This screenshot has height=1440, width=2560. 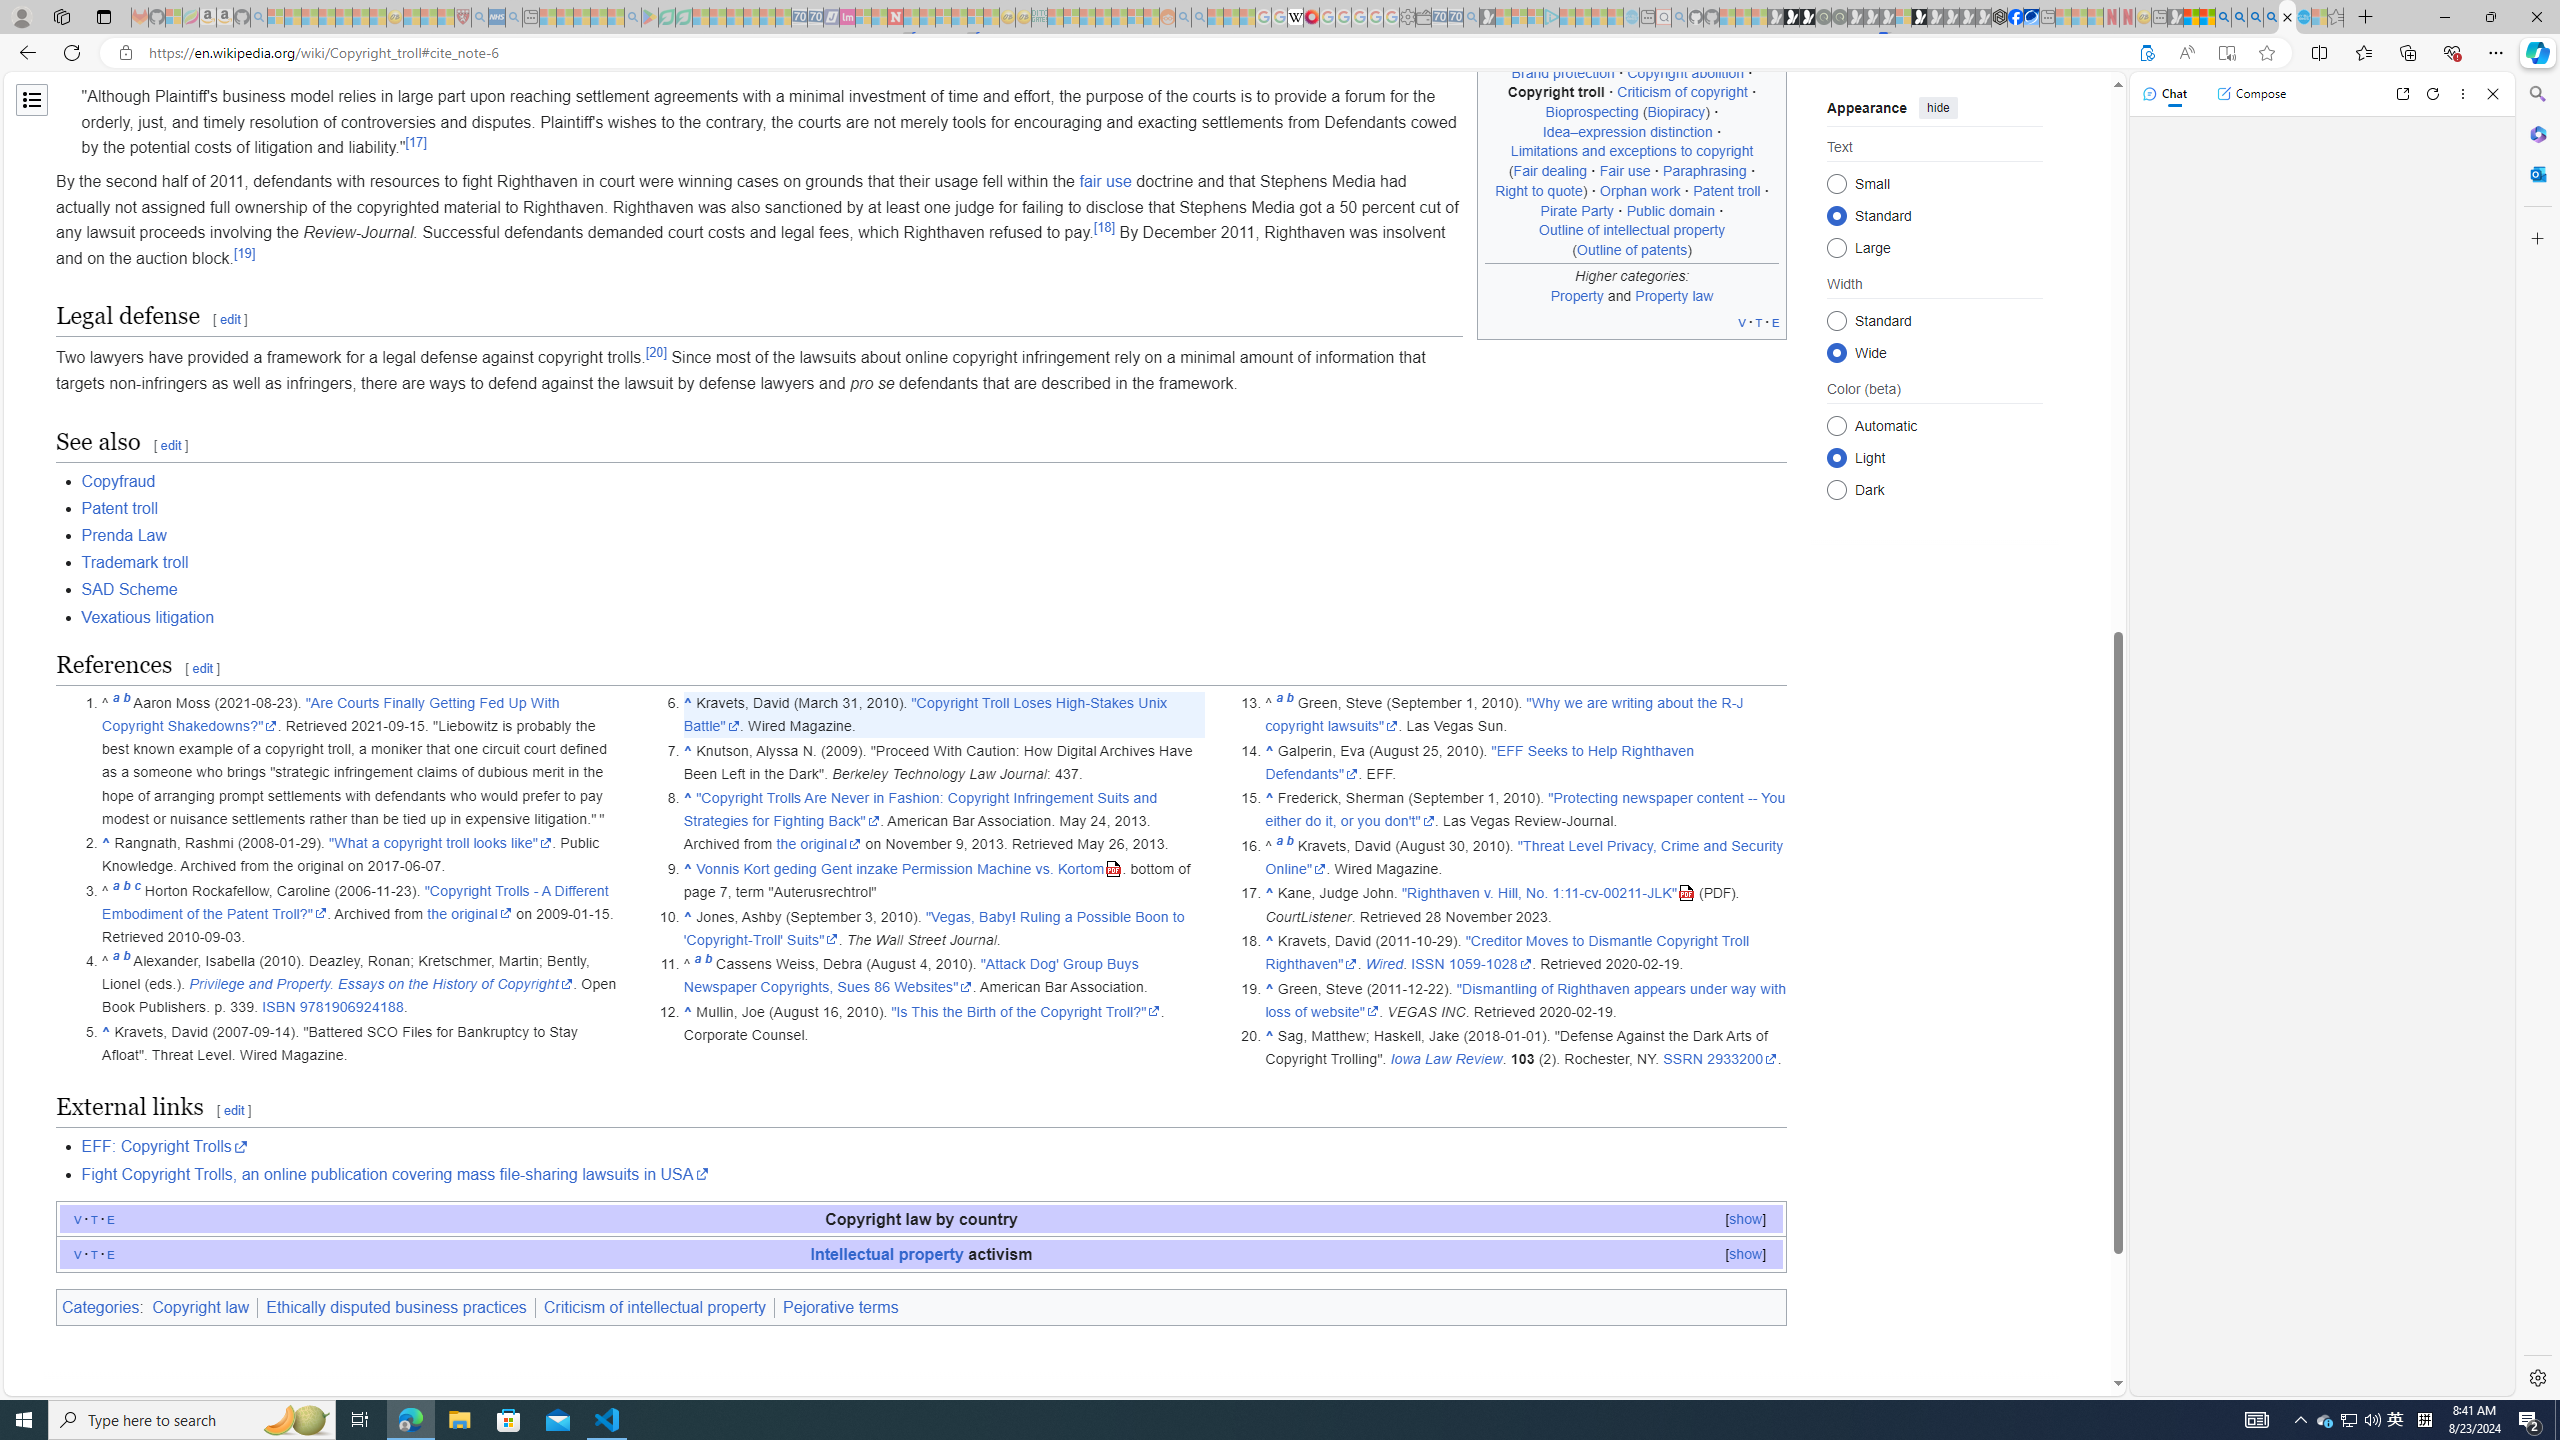 I want to click on Criticism of copyright, so click(x=1682, y=92).